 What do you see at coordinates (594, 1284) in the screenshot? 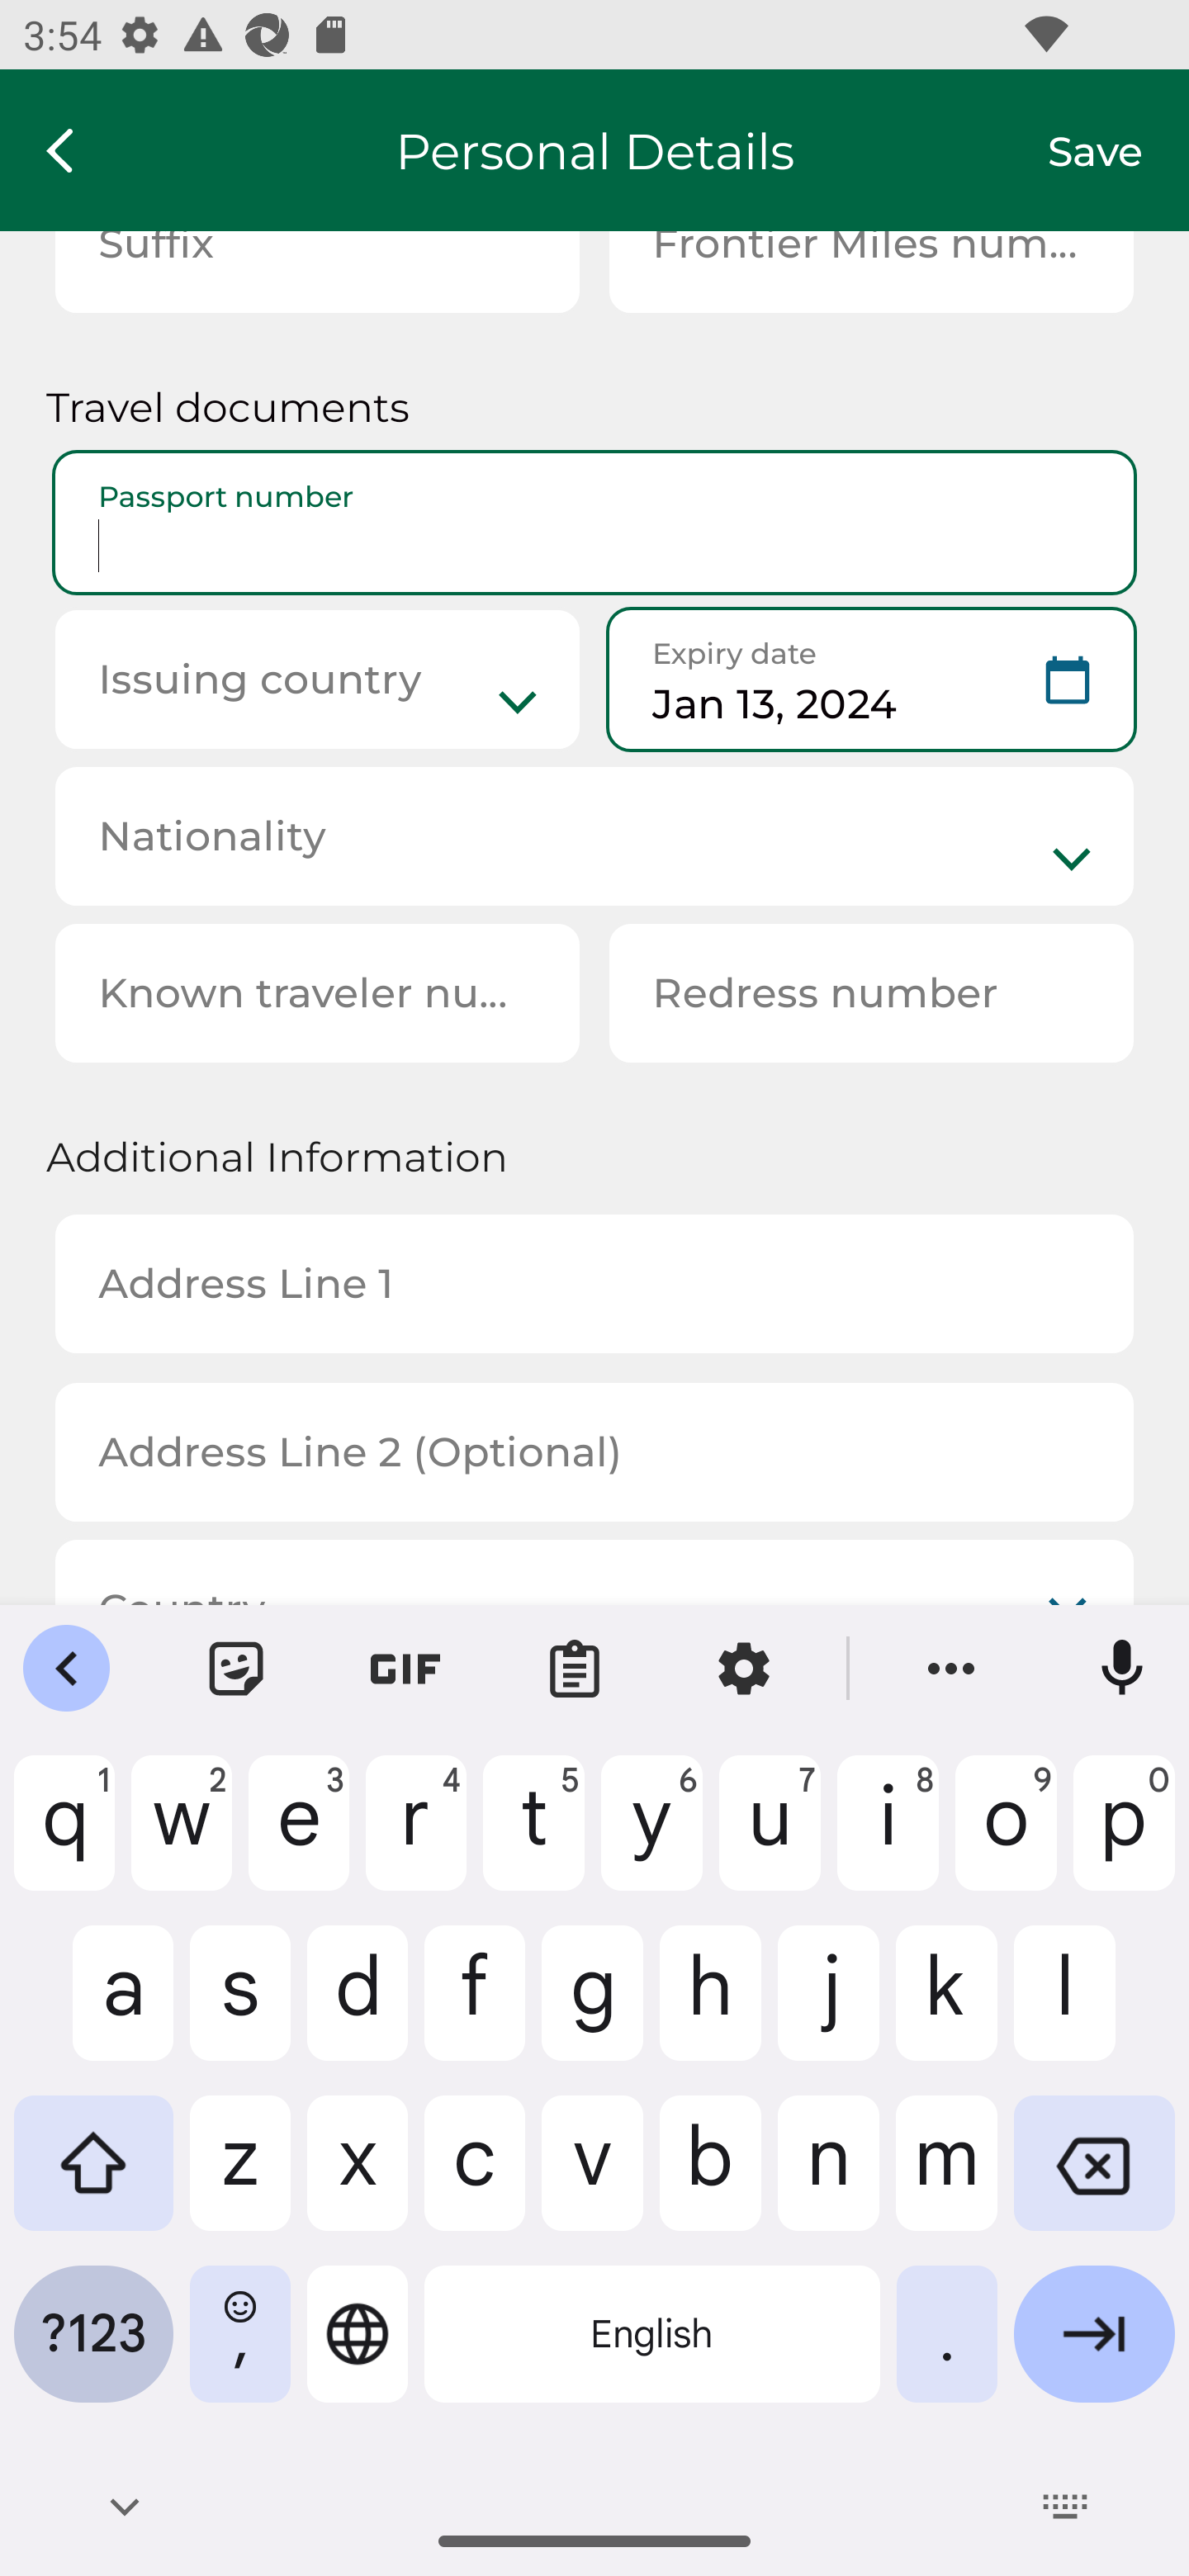
I see `Address Line 1` at bounding box center [594, 1284].